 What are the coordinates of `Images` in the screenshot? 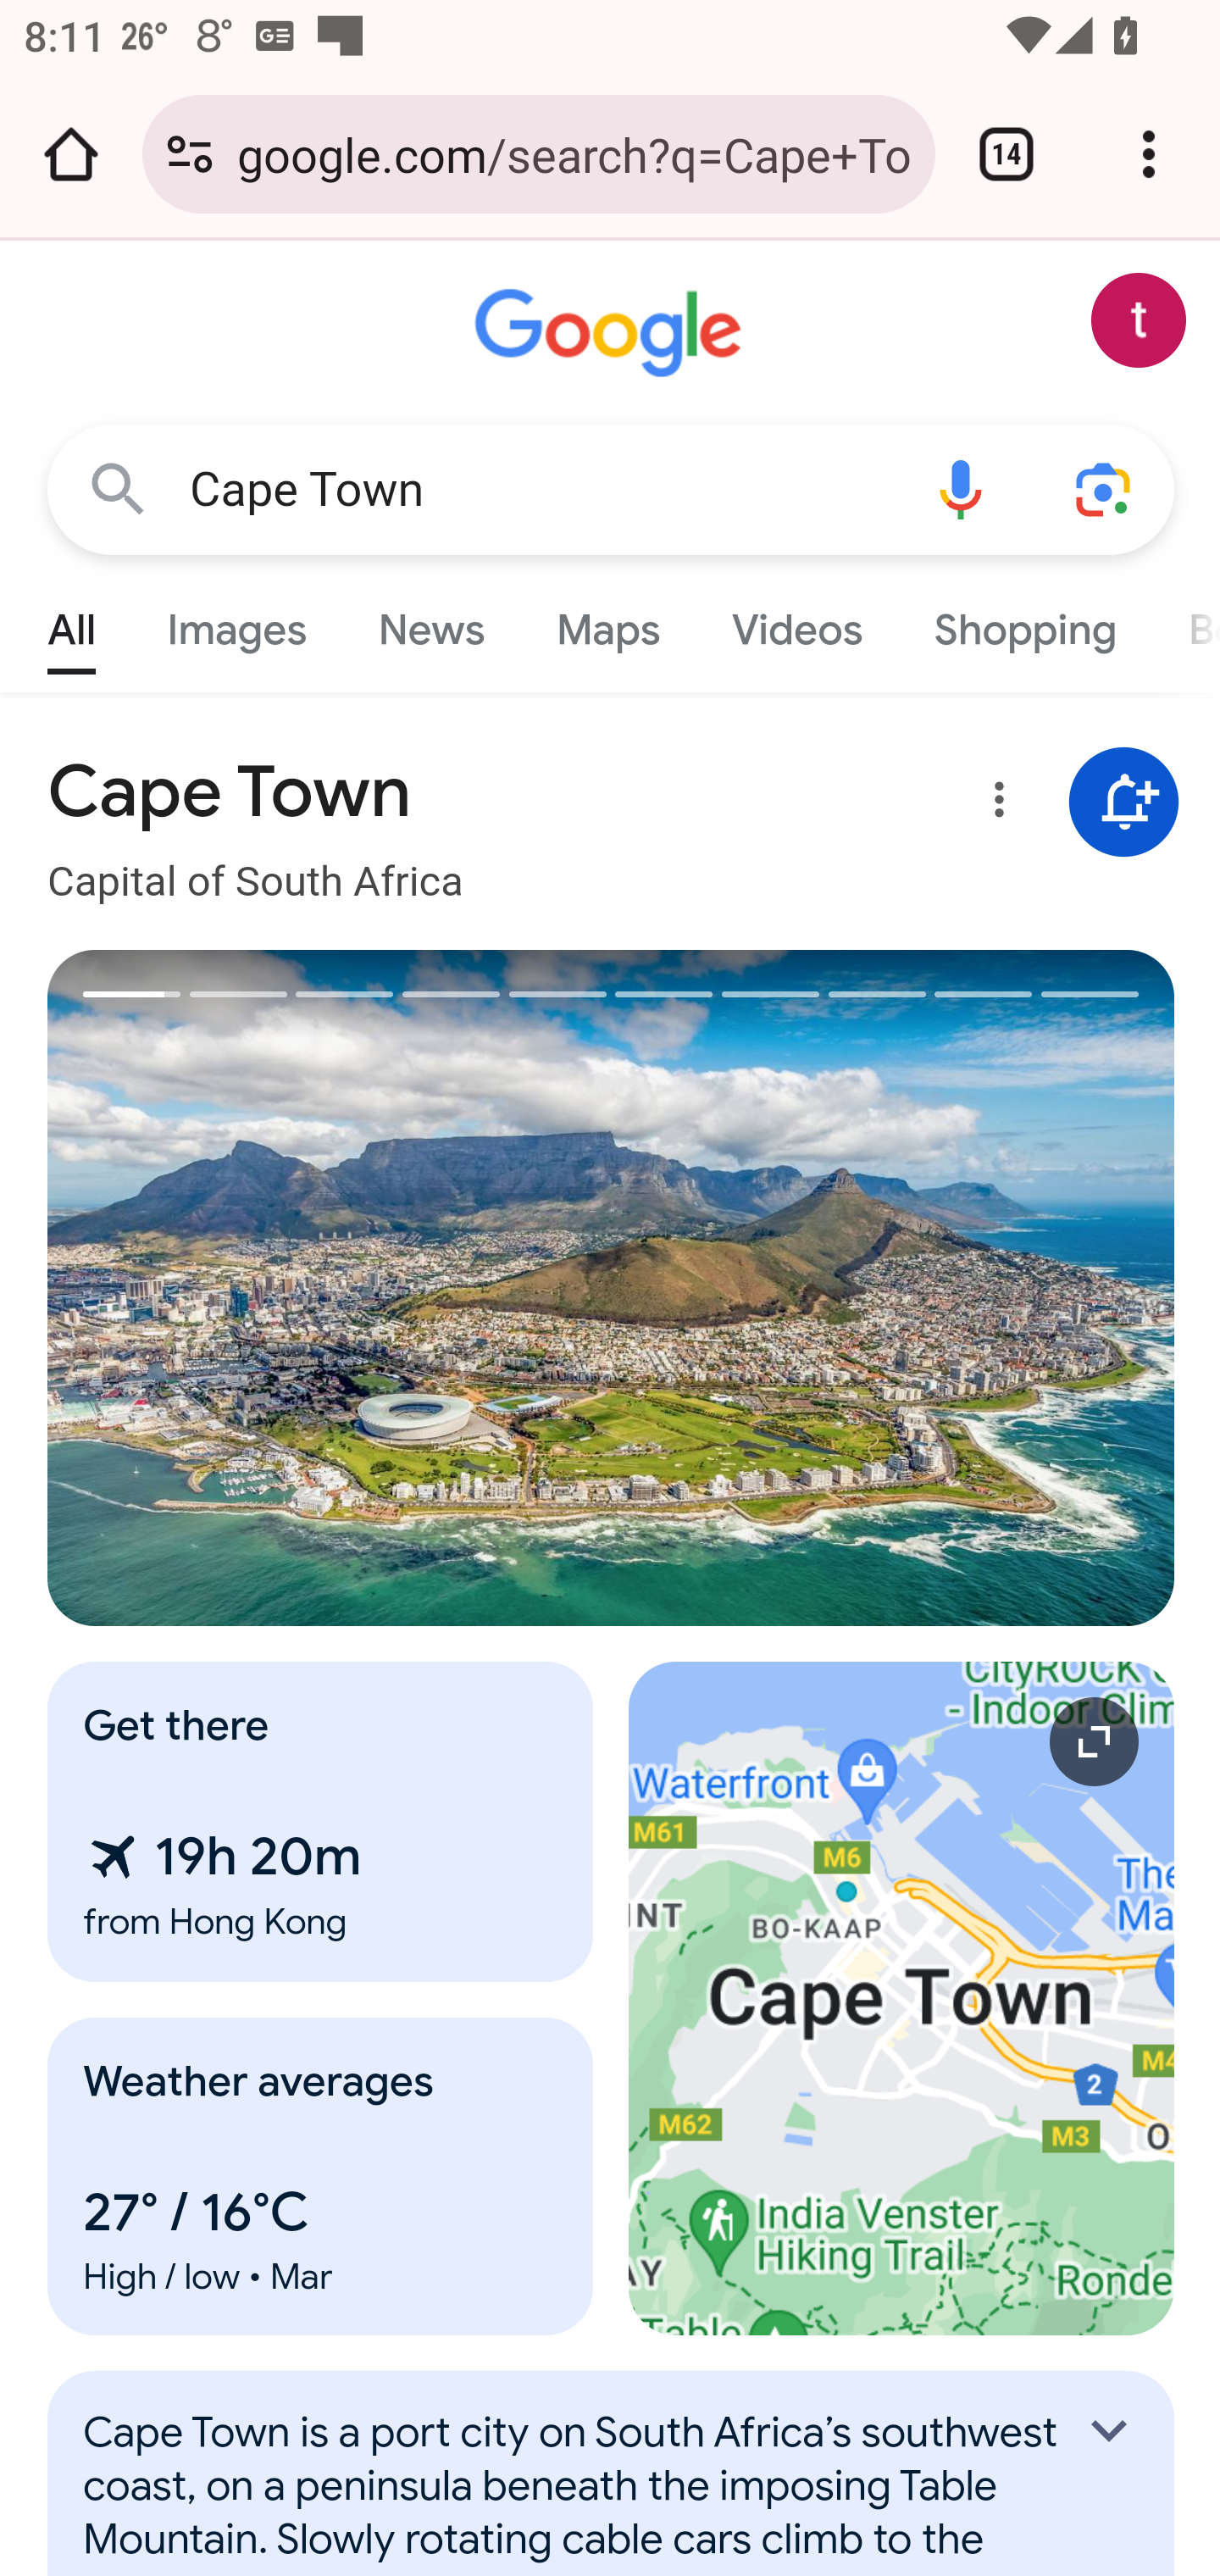 It's located at (237, 622).